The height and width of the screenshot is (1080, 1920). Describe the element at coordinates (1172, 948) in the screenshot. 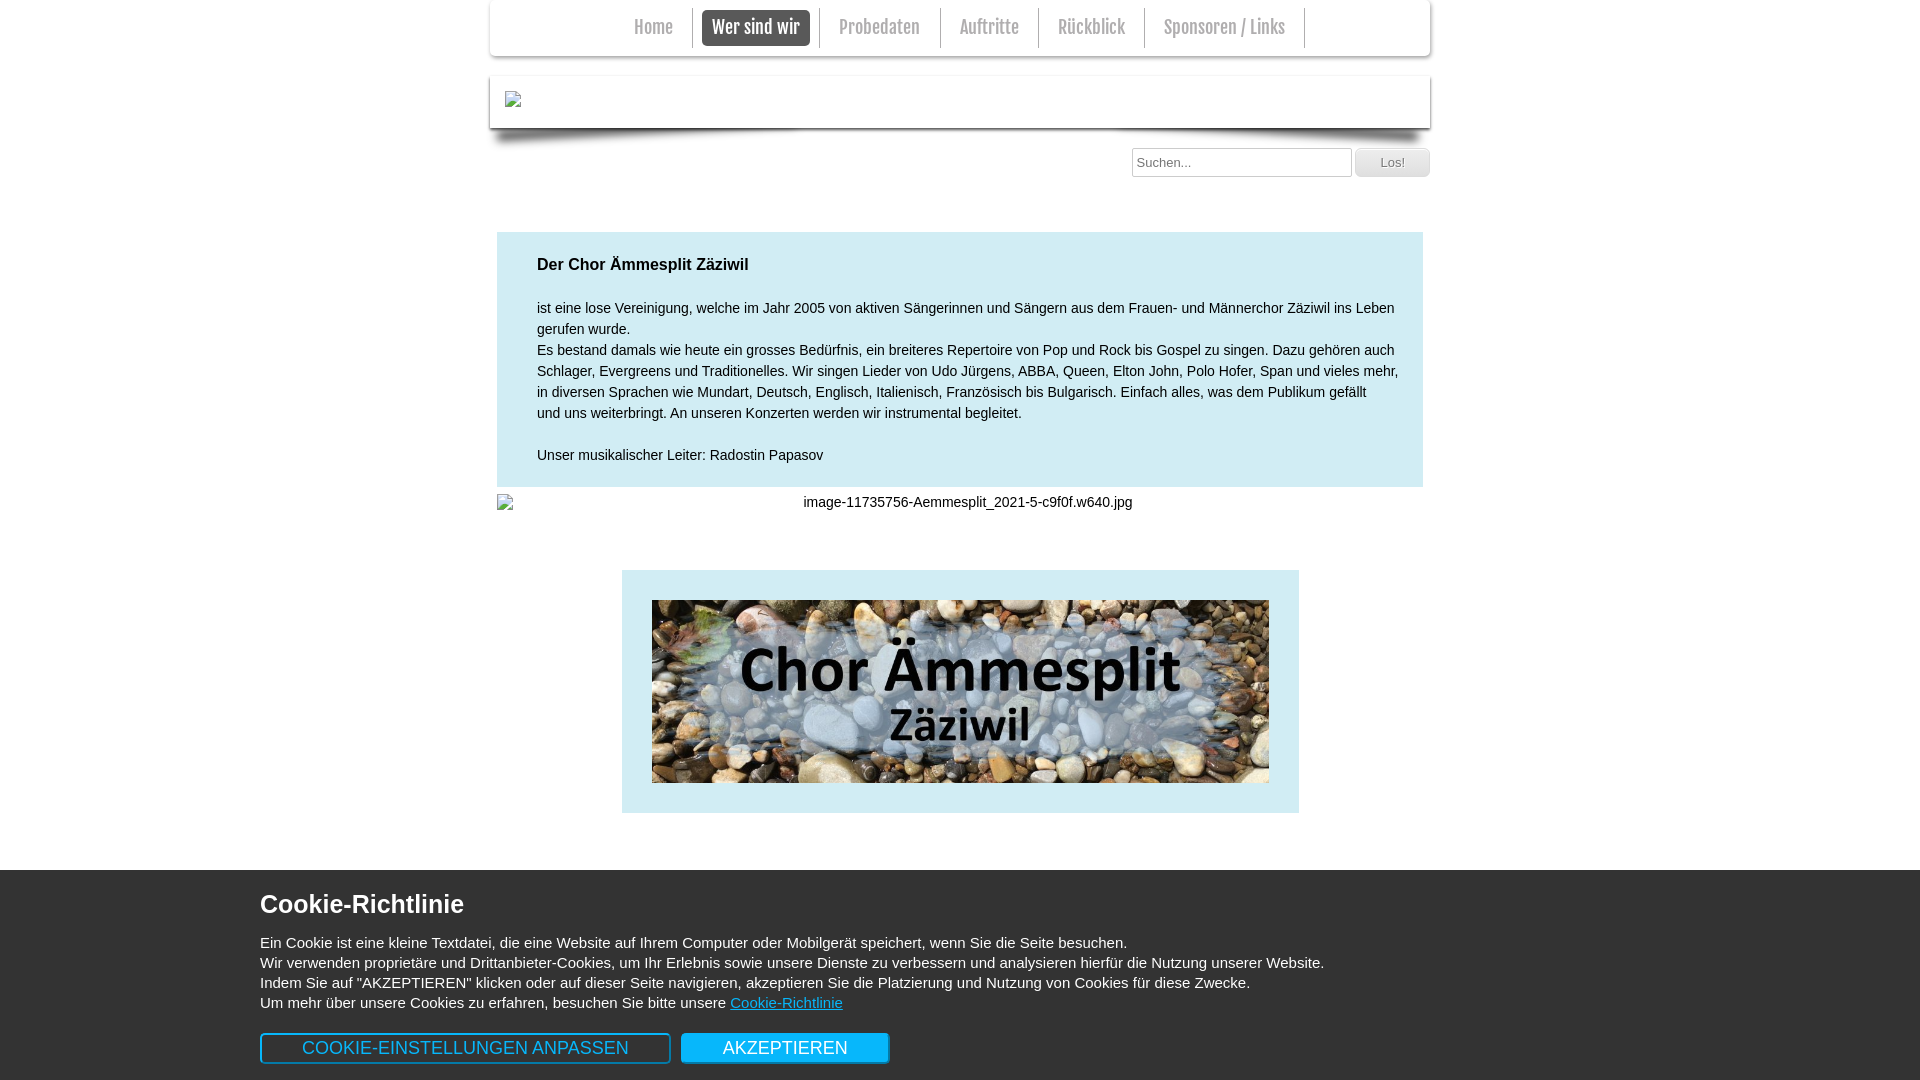

I see `Probedaten` at that location.